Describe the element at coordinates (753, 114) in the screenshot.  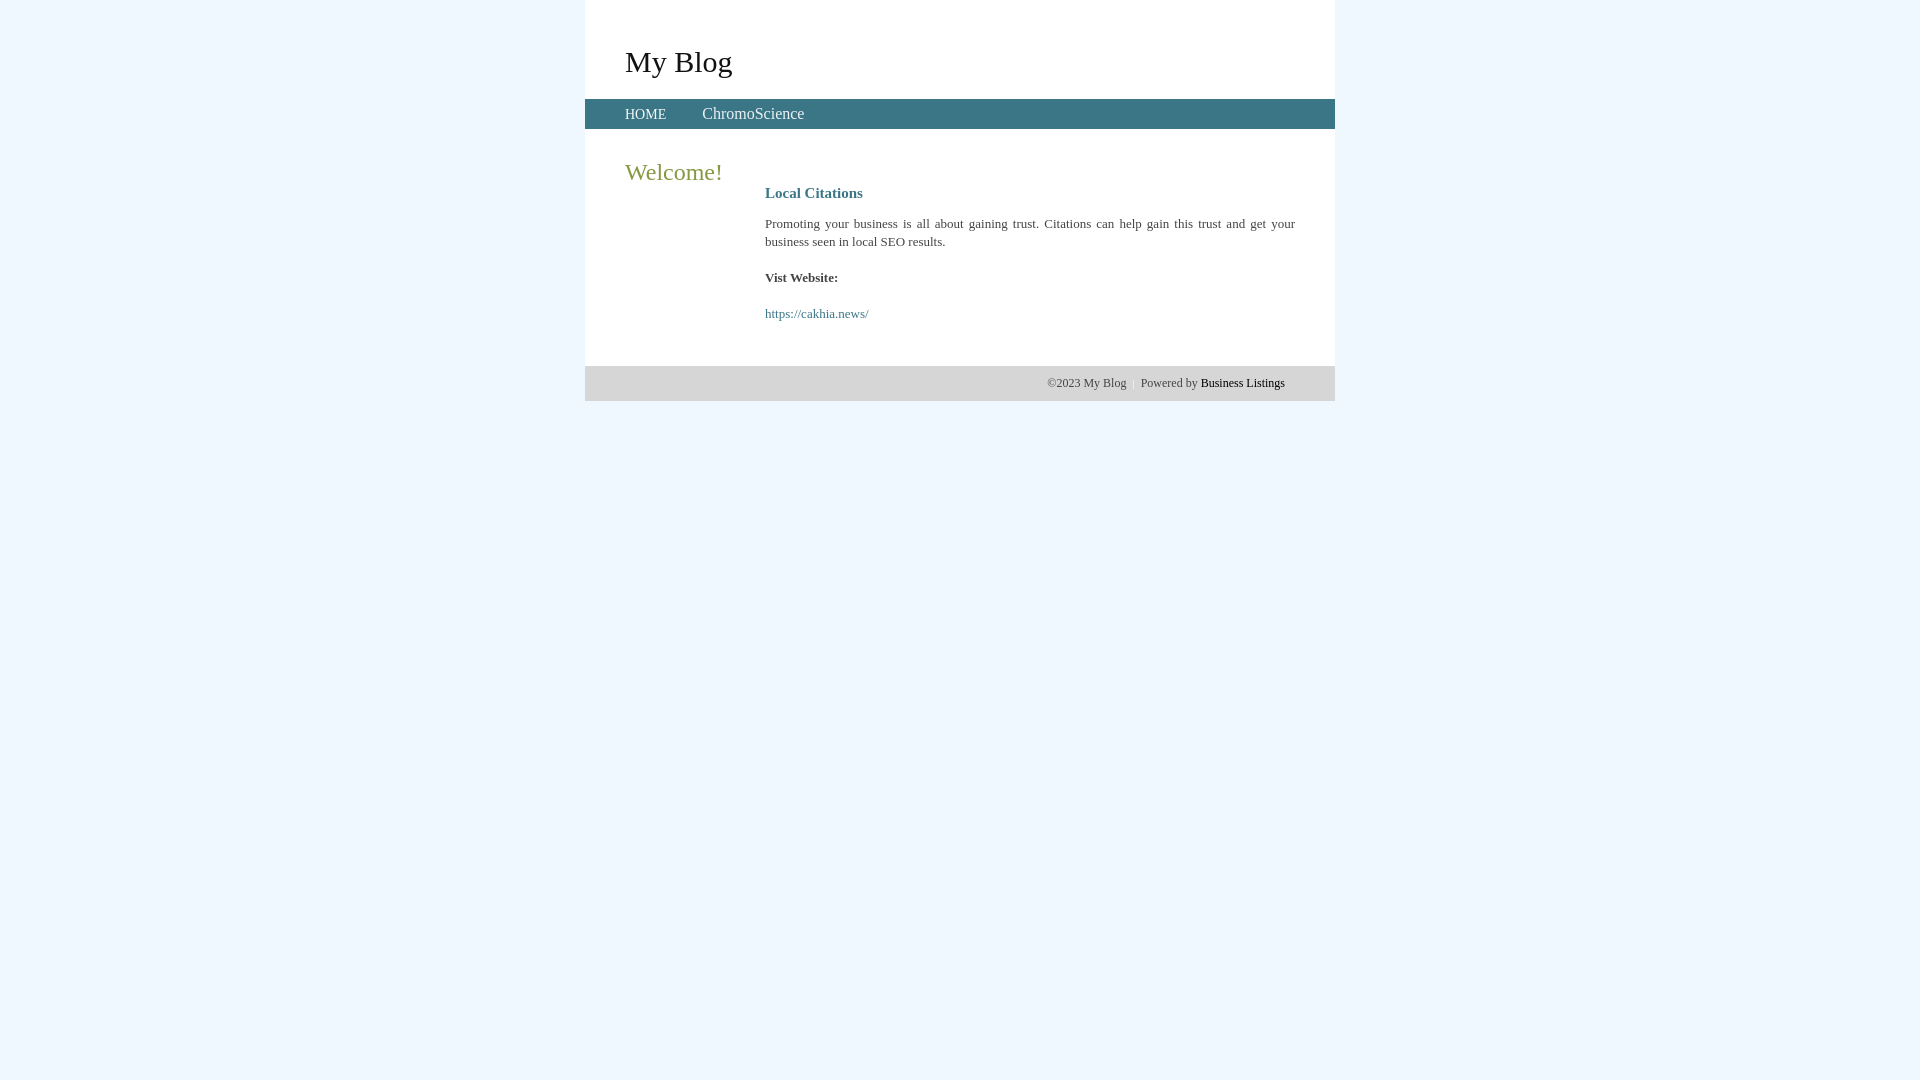
I see `ChromoScience` at that location.